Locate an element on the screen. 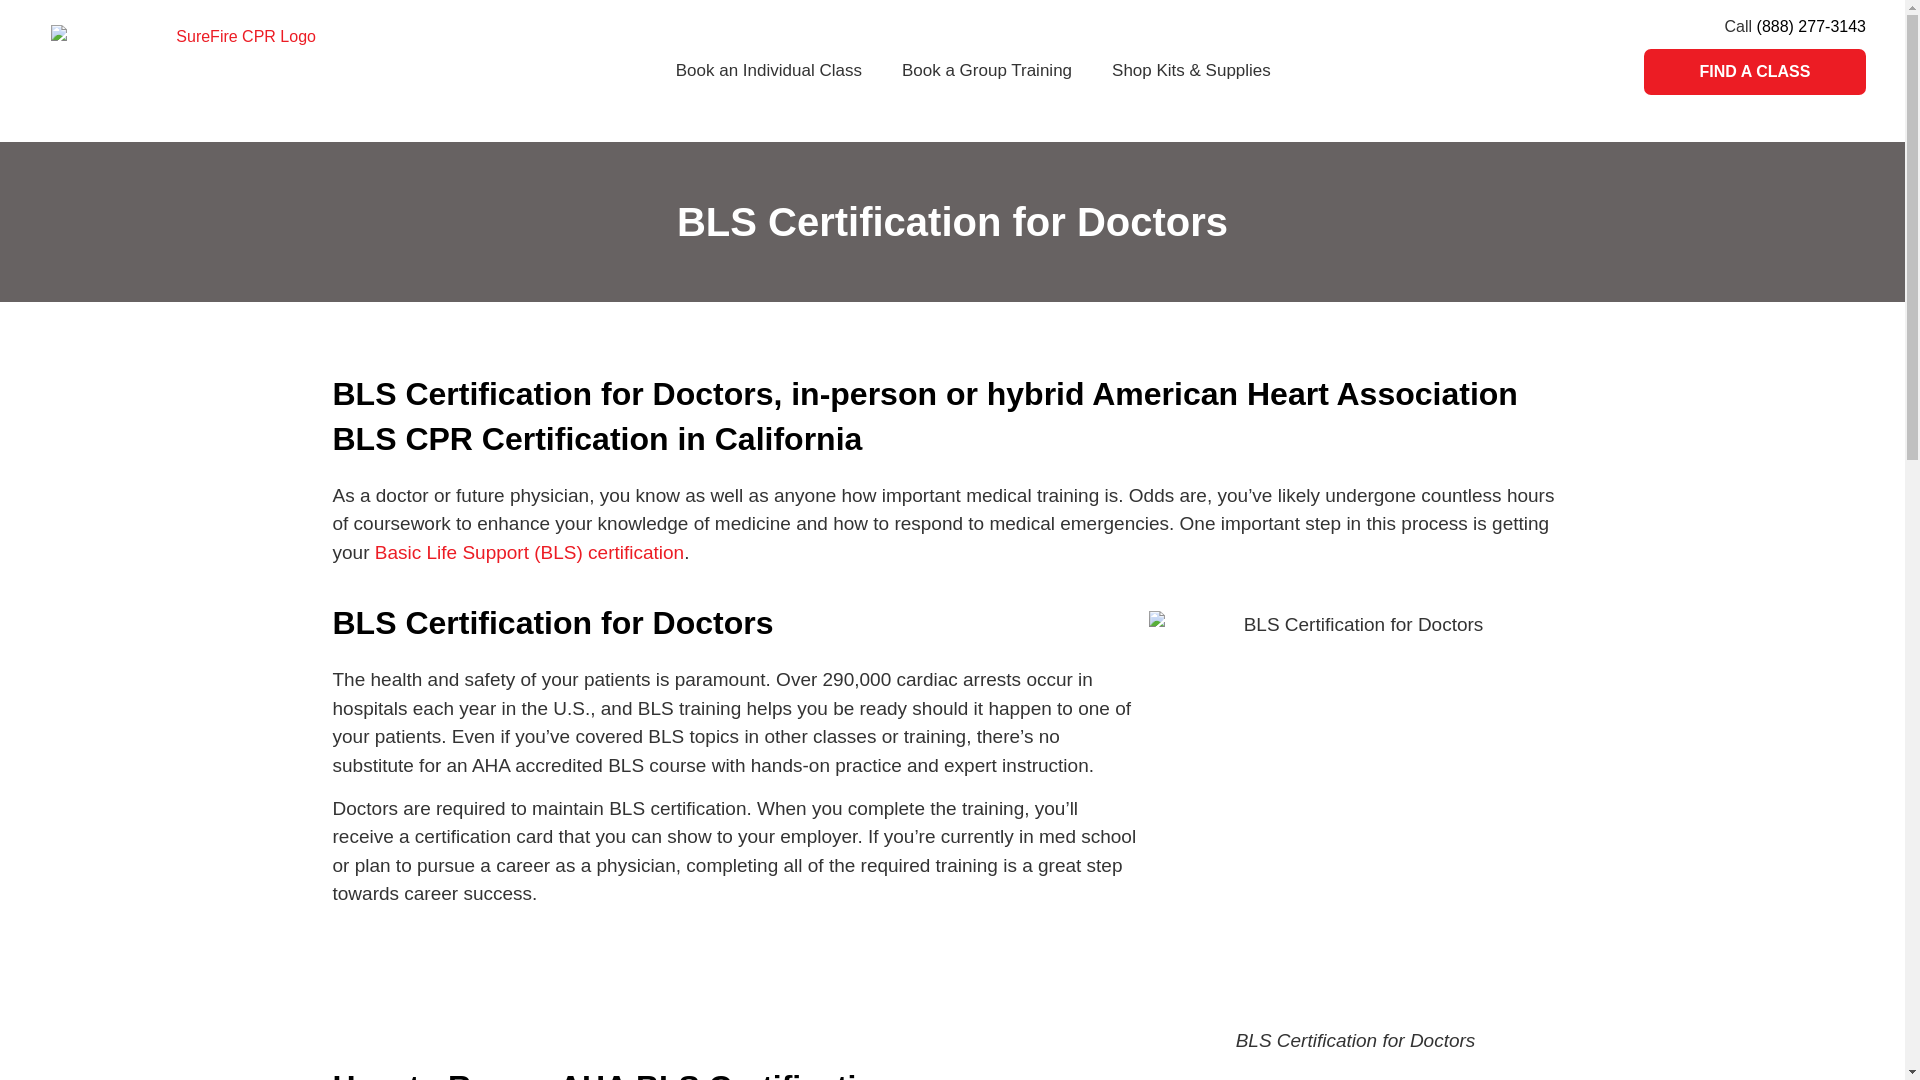 The height and width of the screenshot is (1080, 1920). Book a Group Training is located at coordinates (986, 70).